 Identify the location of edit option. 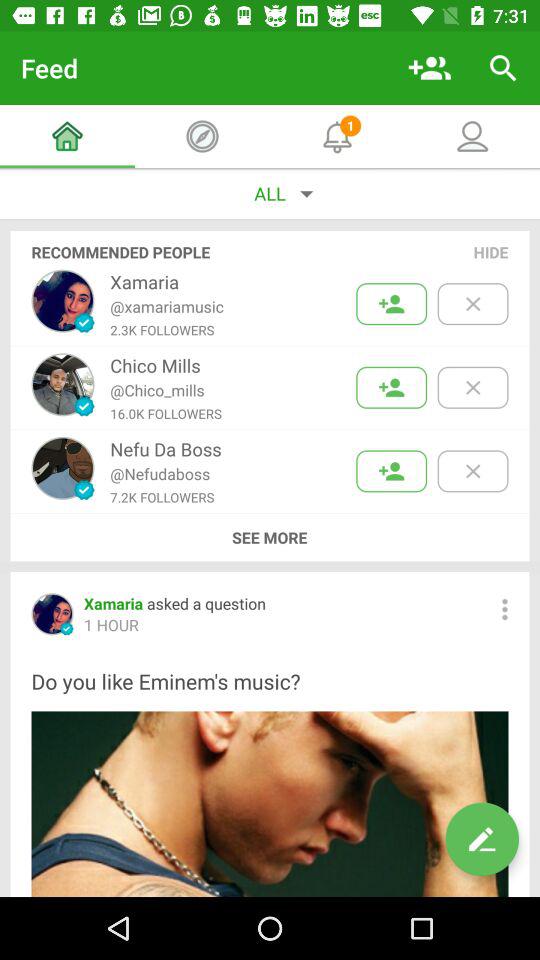
(482, 839).